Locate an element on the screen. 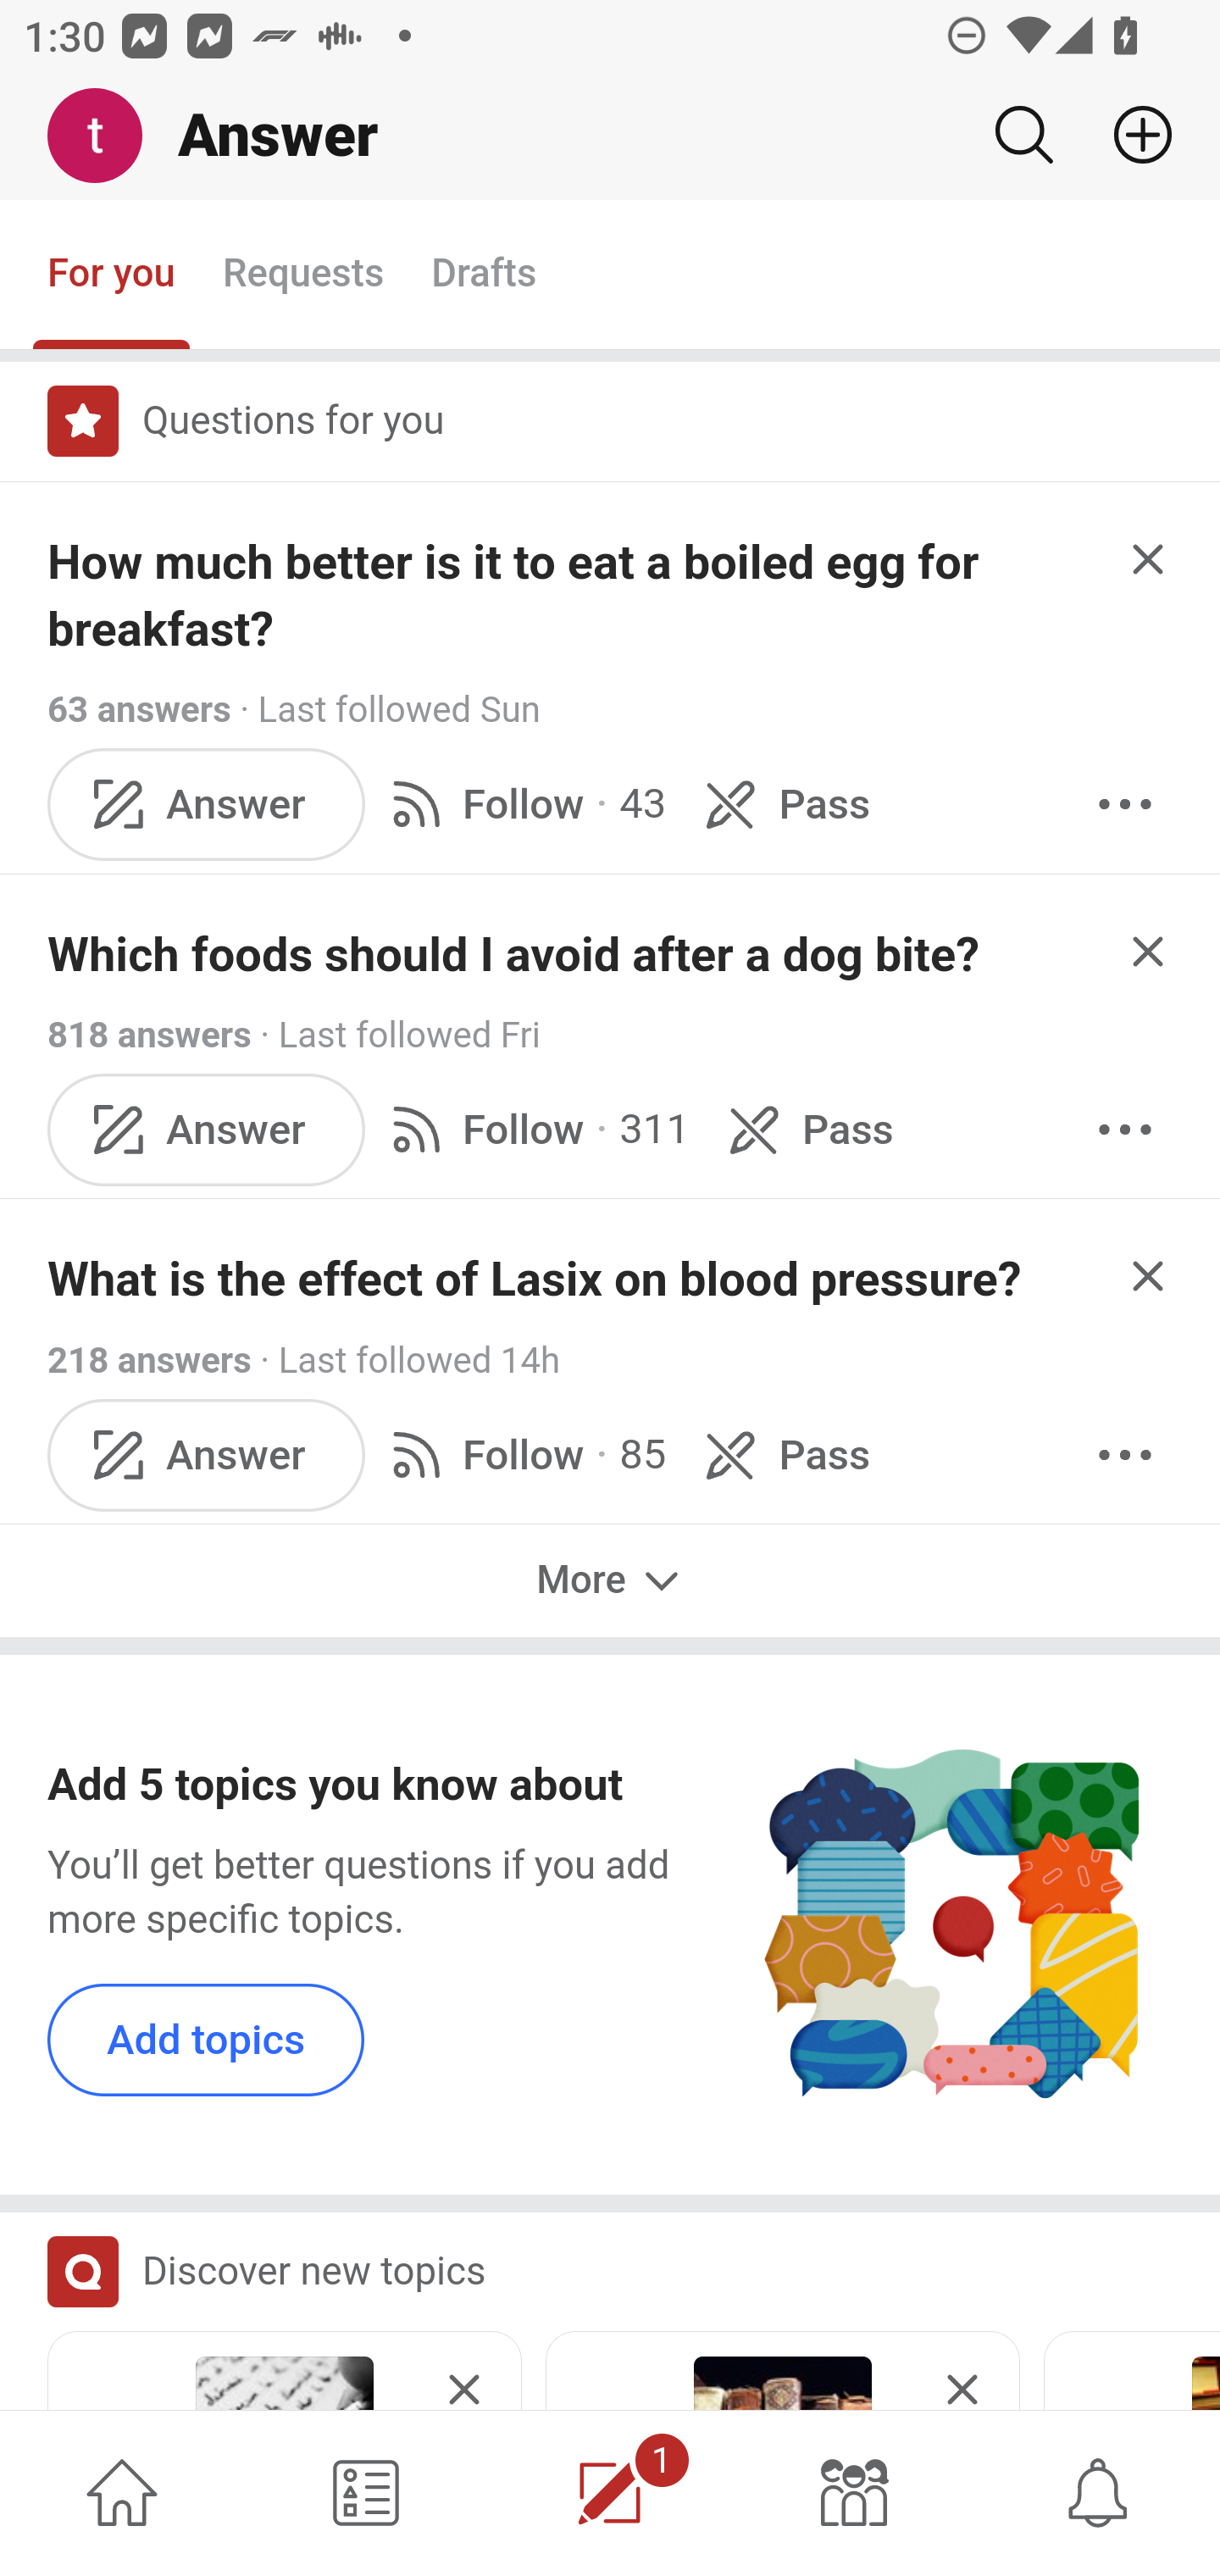  Requests is located at coordinates (302, 275).